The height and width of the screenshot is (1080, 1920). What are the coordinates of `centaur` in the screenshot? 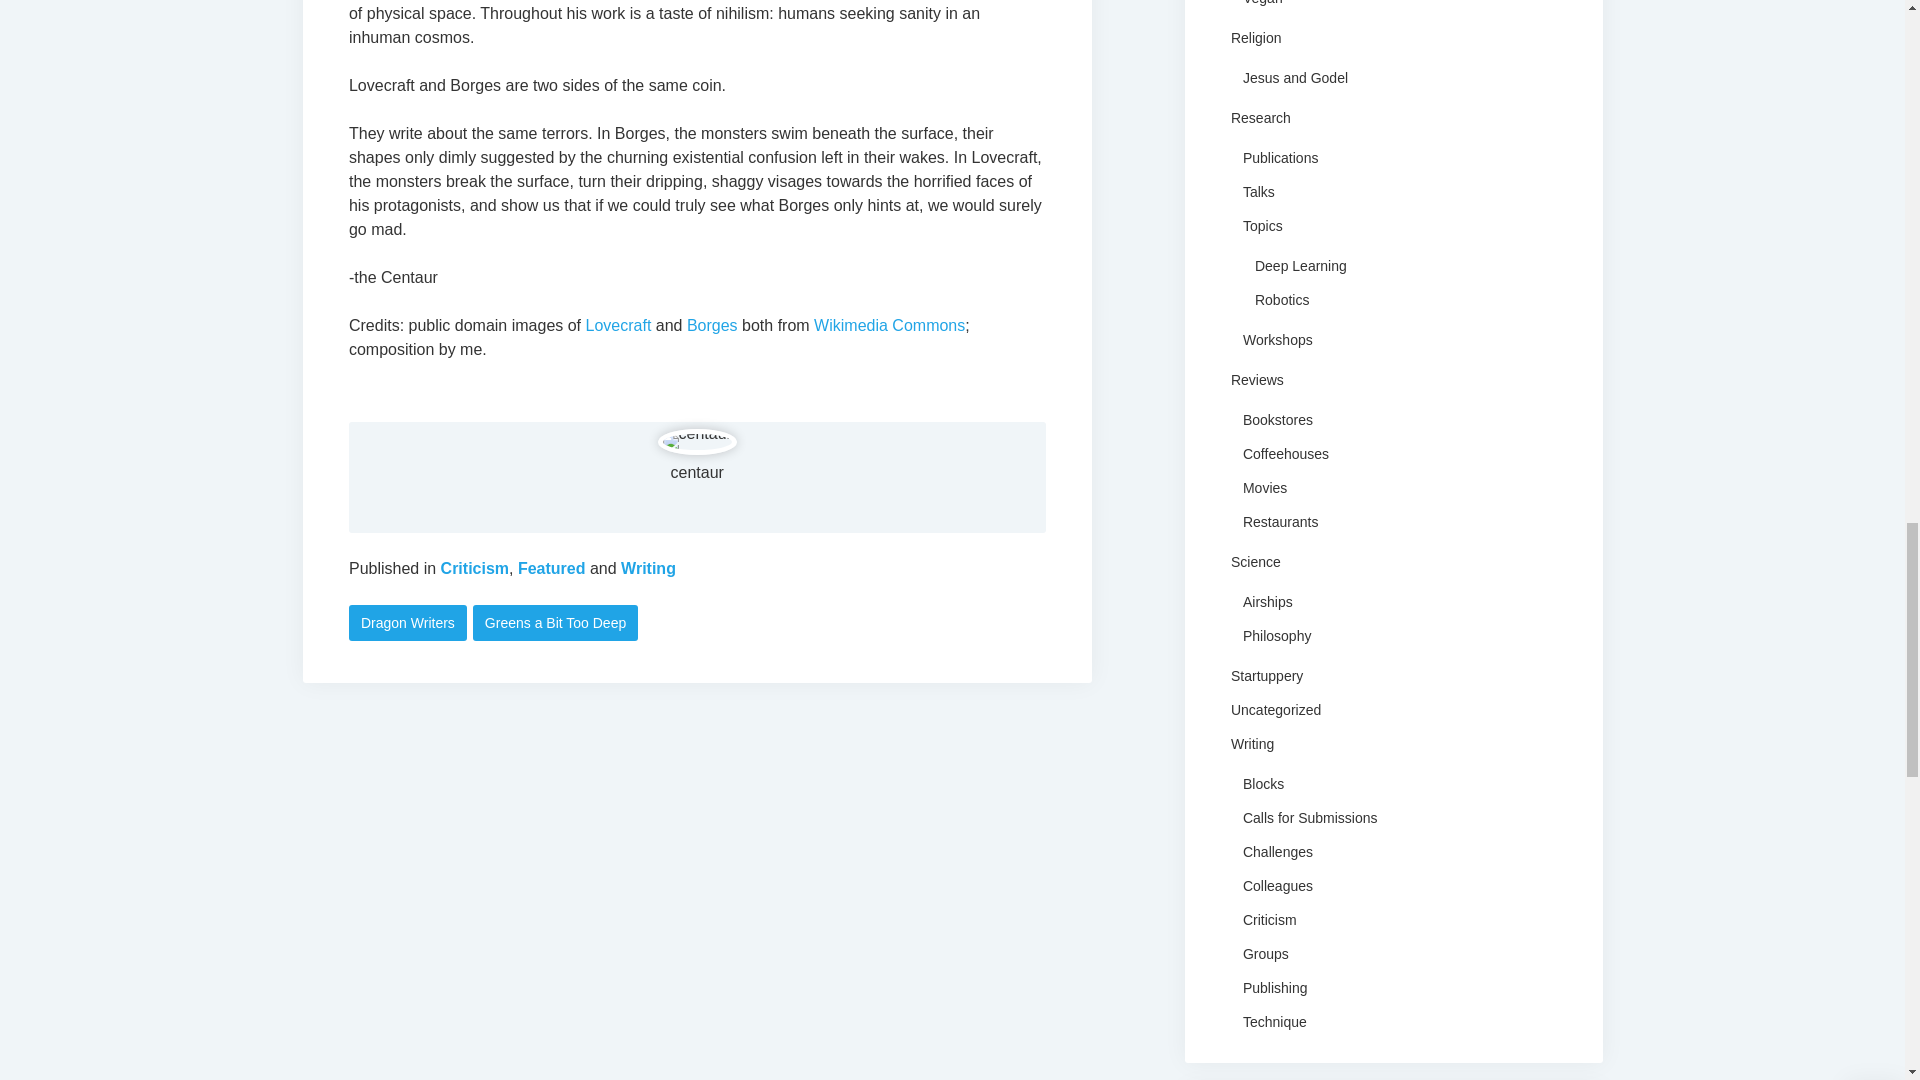 It's located at (696, 472).